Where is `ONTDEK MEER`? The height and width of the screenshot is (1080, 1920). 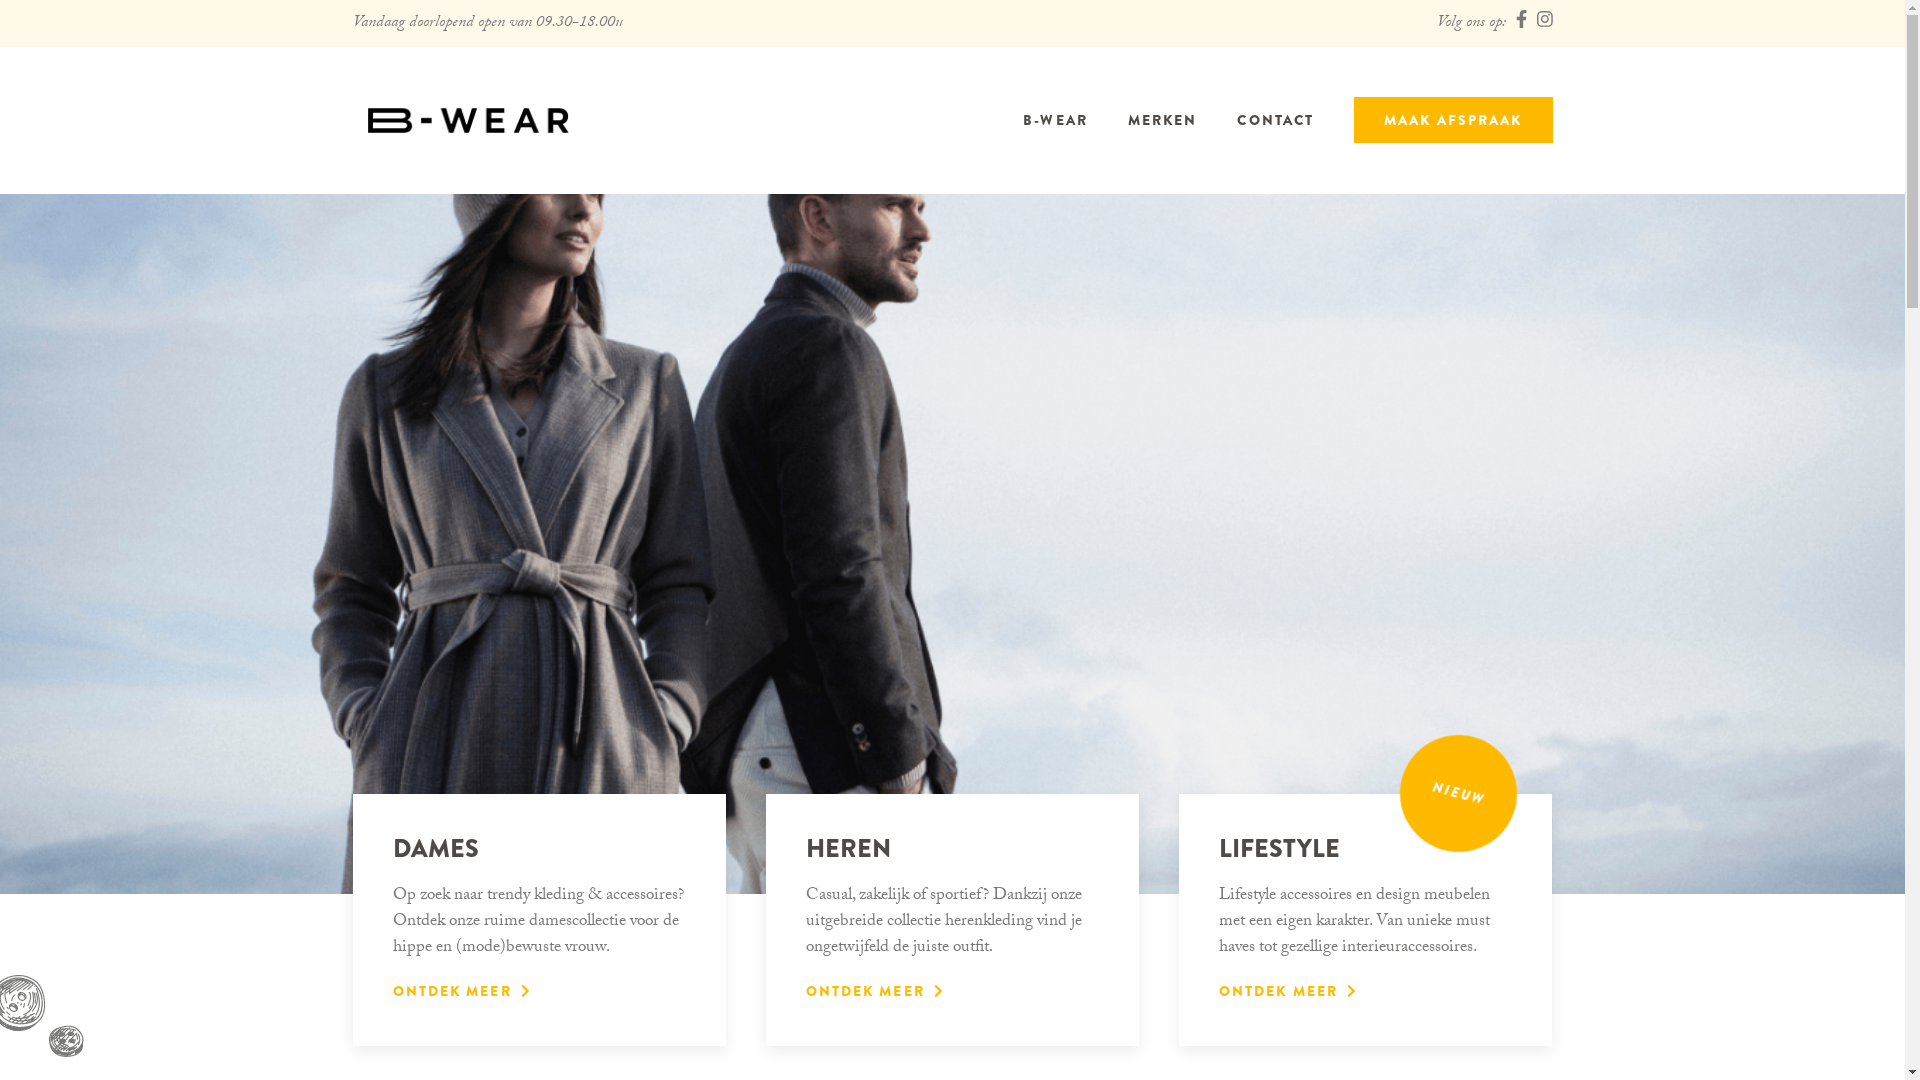 ONTDEK MEER is located at coordinates (1288, 991).